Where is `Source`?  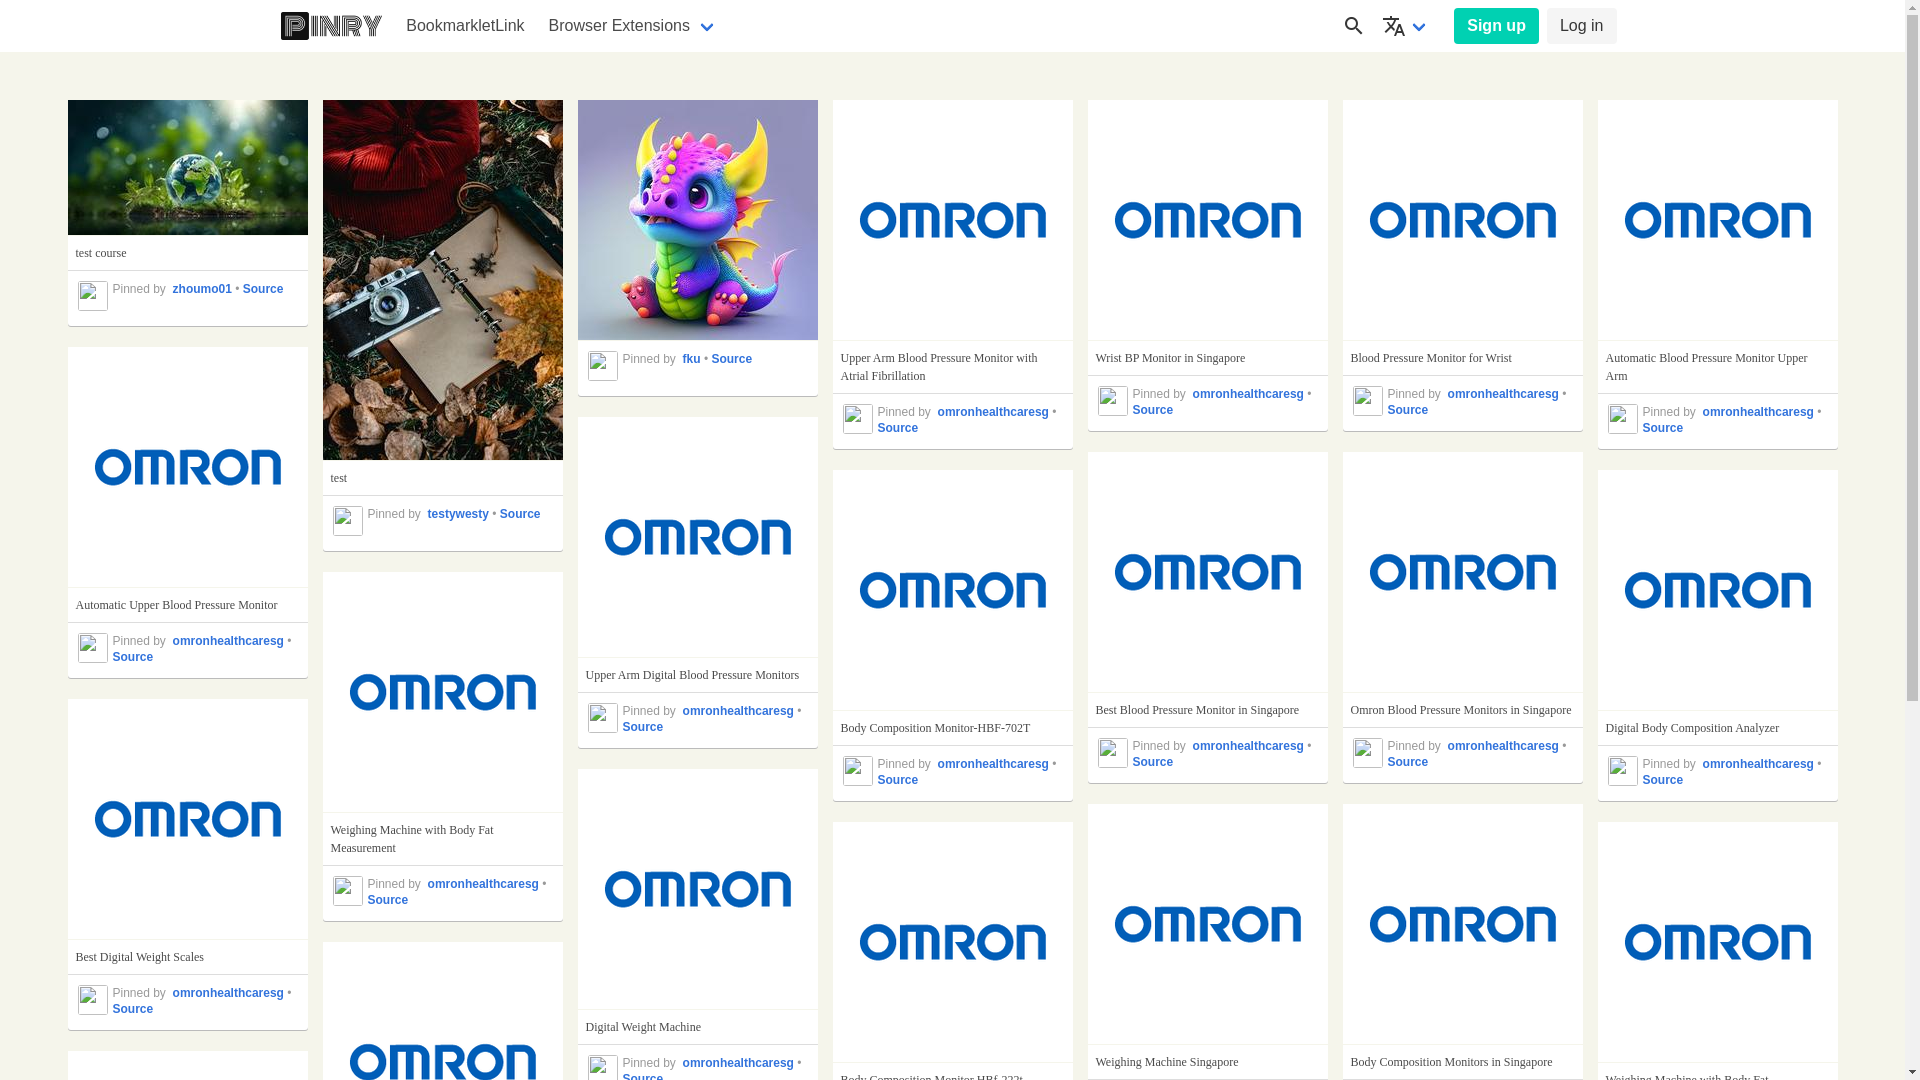 Source is located at coordinates (1408, 762).